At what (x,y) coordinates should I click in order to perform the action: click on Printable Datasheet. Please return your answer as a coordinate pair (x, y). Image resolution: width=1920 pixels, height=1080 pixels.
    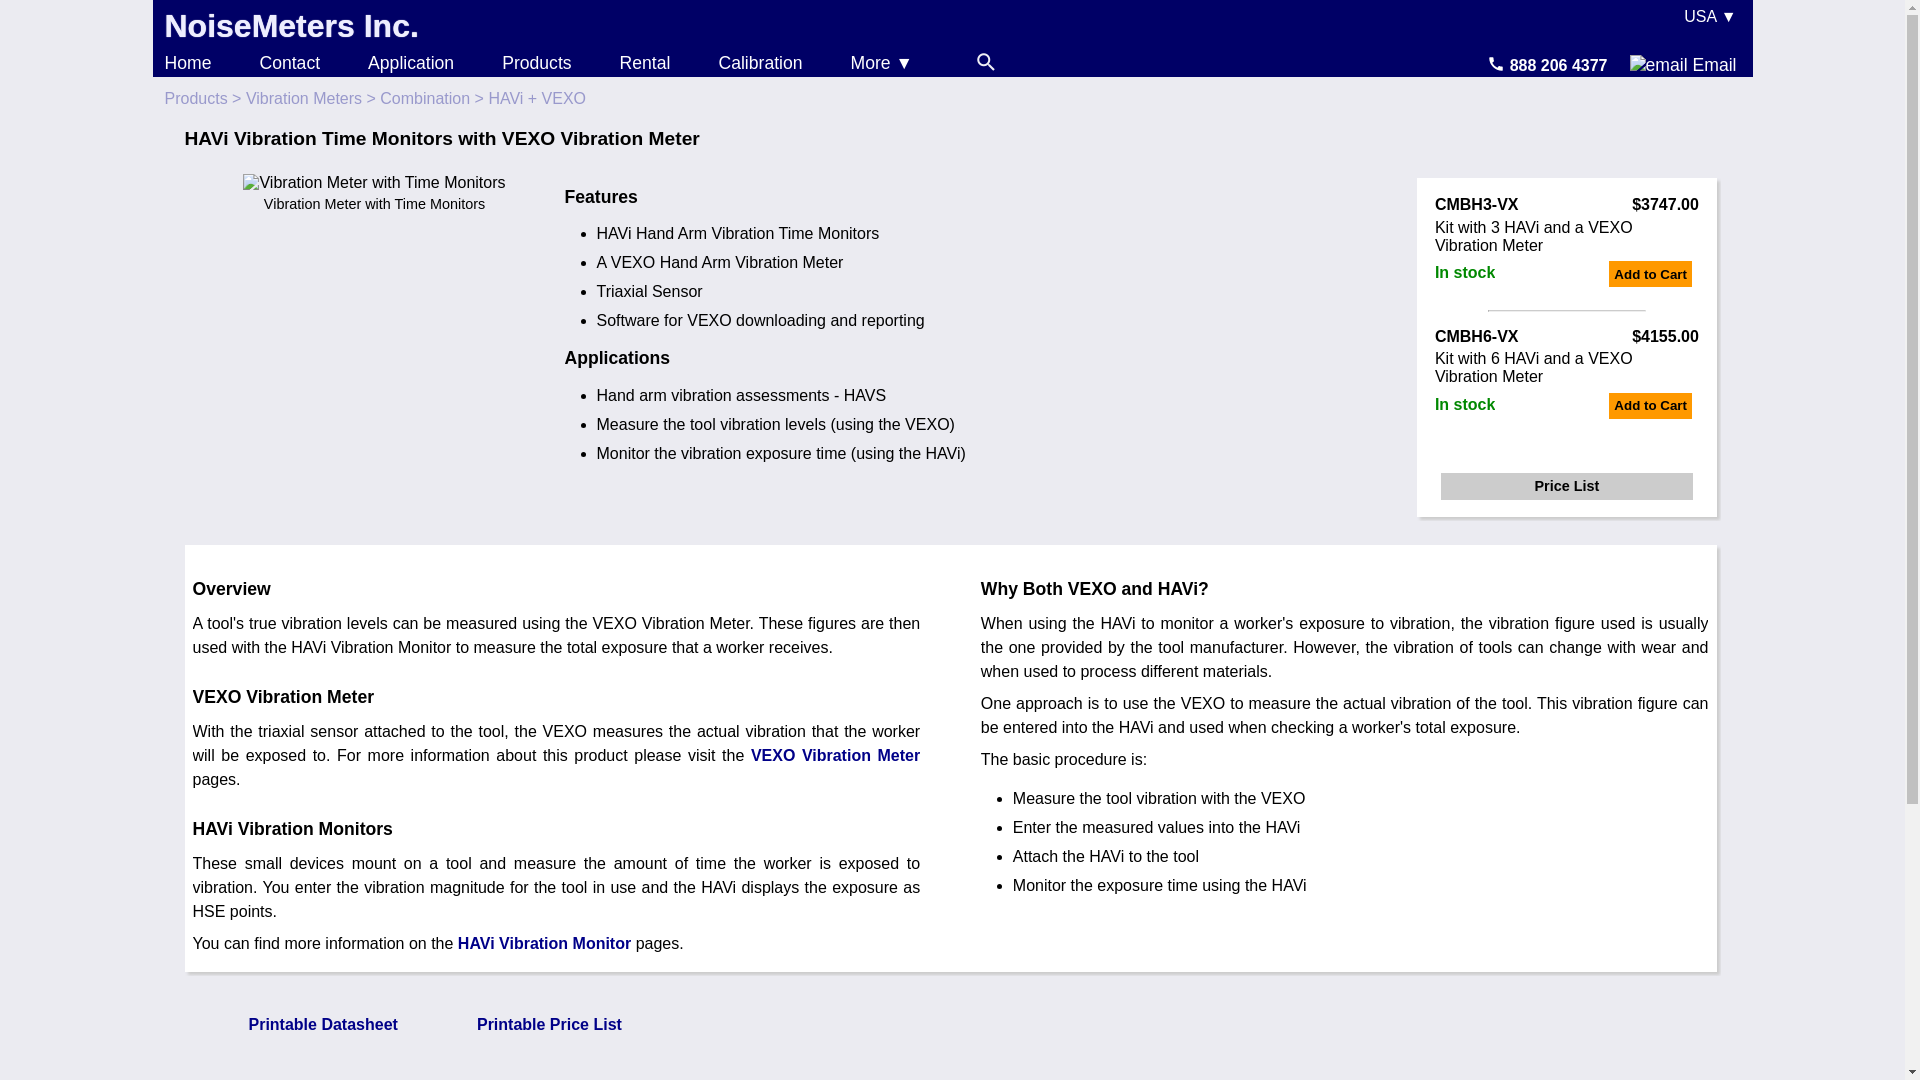
    Looking at the image, I should click on (296, 1024).